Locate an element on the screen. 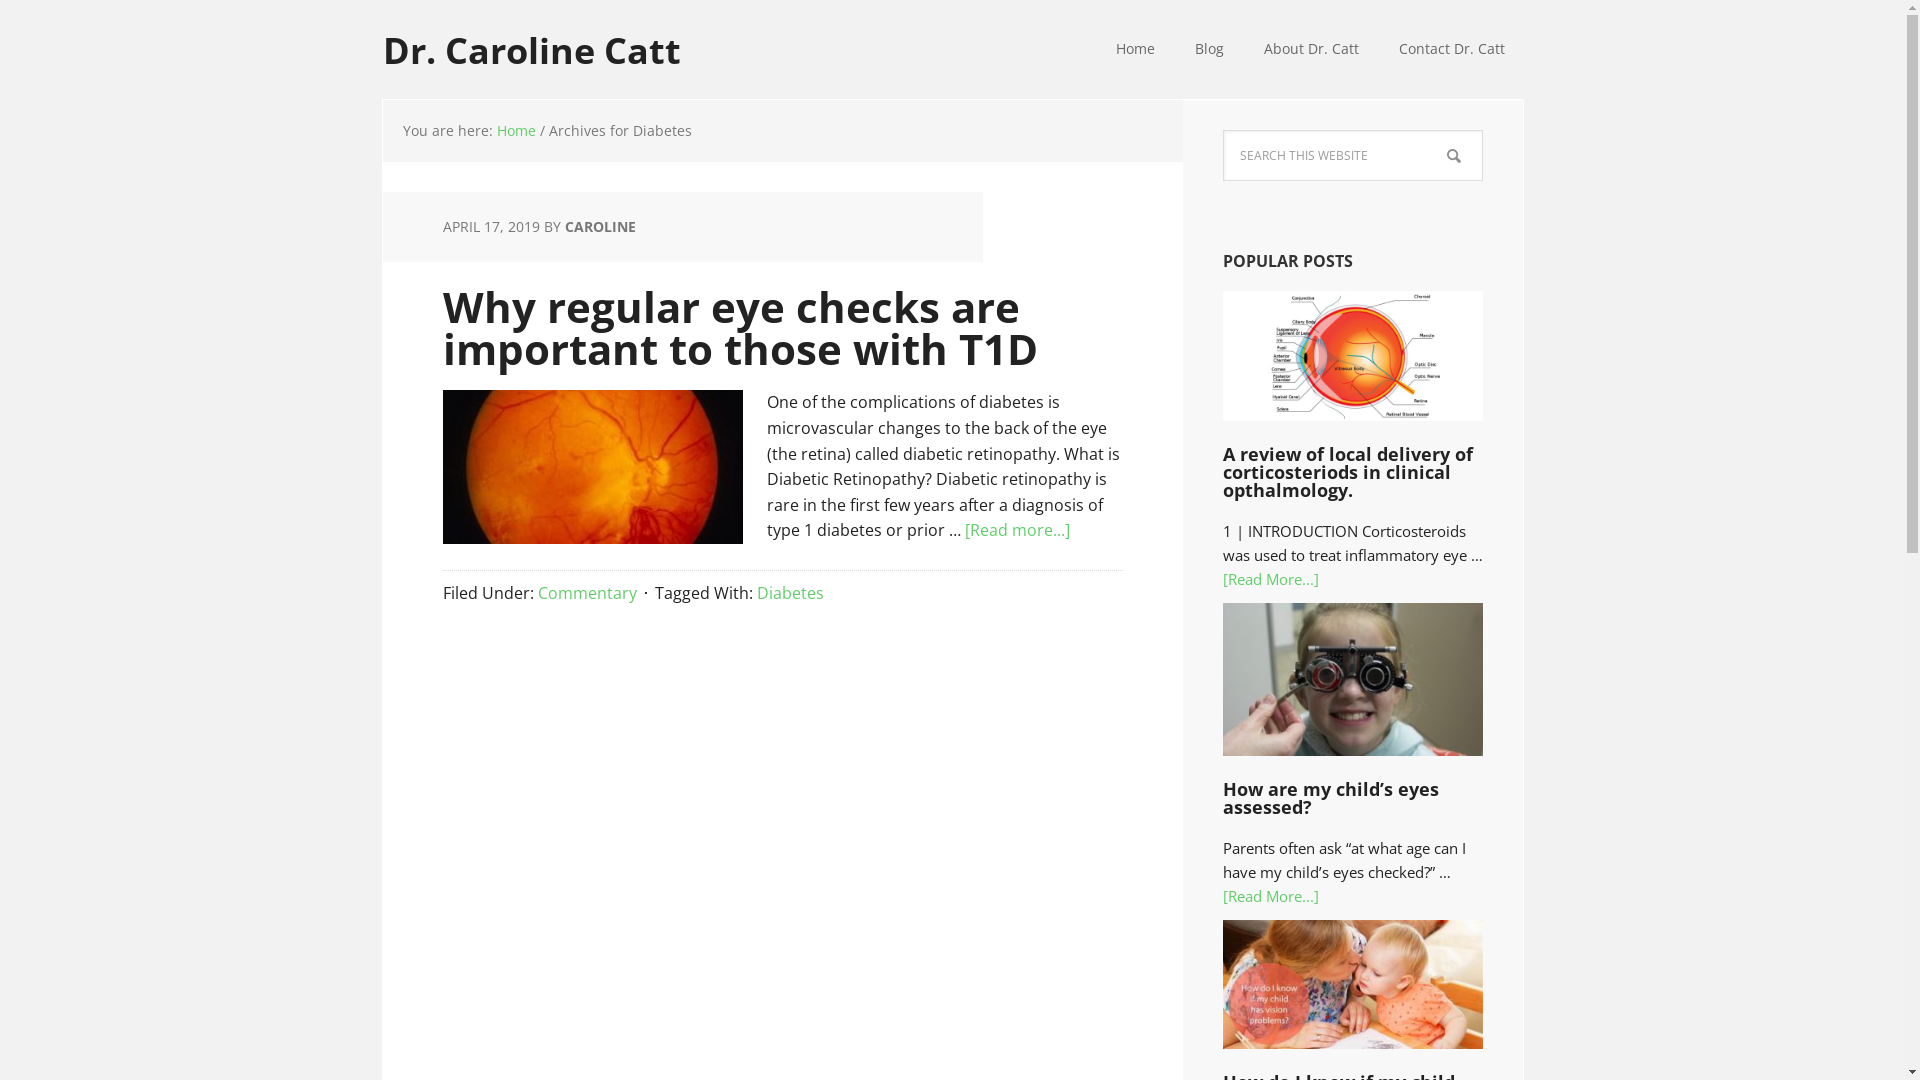 This screenshot has height=1080, width=1920. [Read more...] is located at coordinates (1016, 530).